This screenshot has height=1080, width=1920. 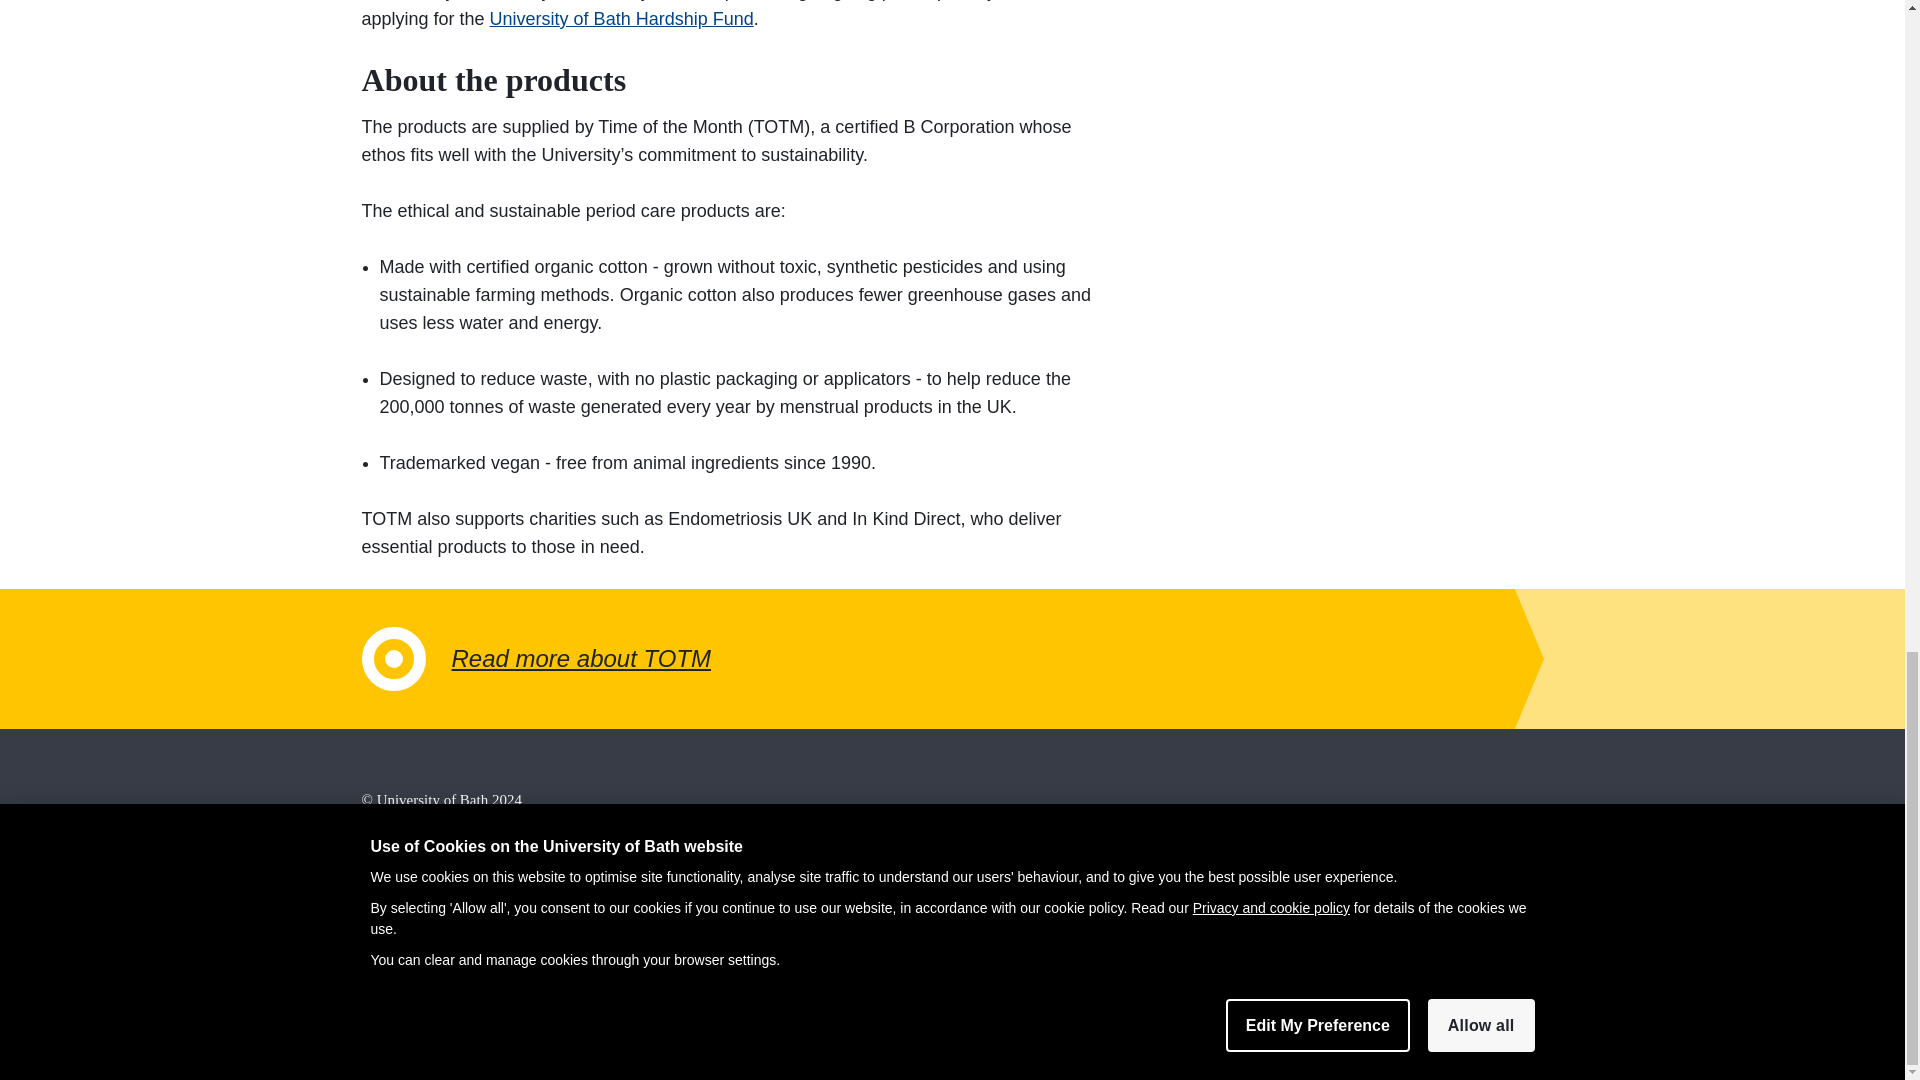 What do you see at coordinates (440, 982) in the screenshot?
I see `Transparency information` at bounding box center [440, 982].